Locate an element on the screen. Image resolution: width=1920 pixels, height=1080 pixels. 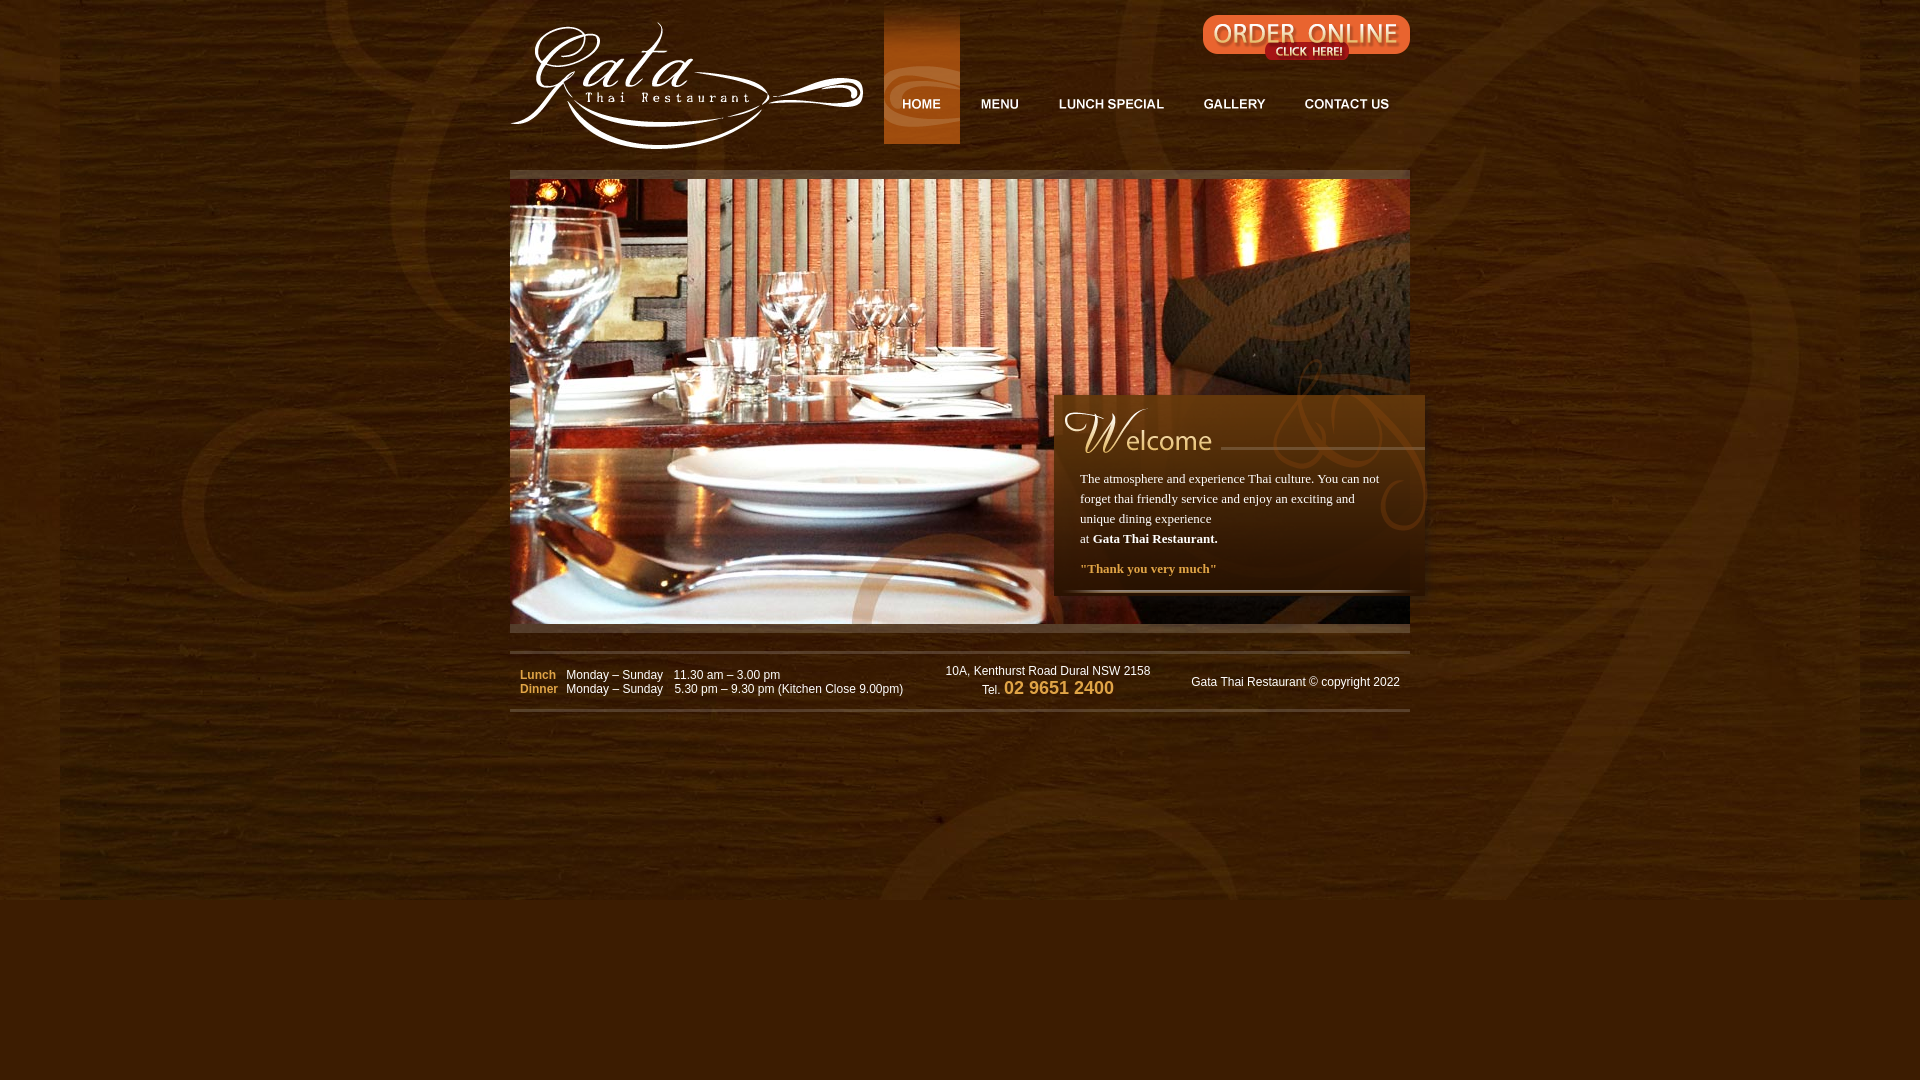
Gallery is located at coordinates (1233, 72).